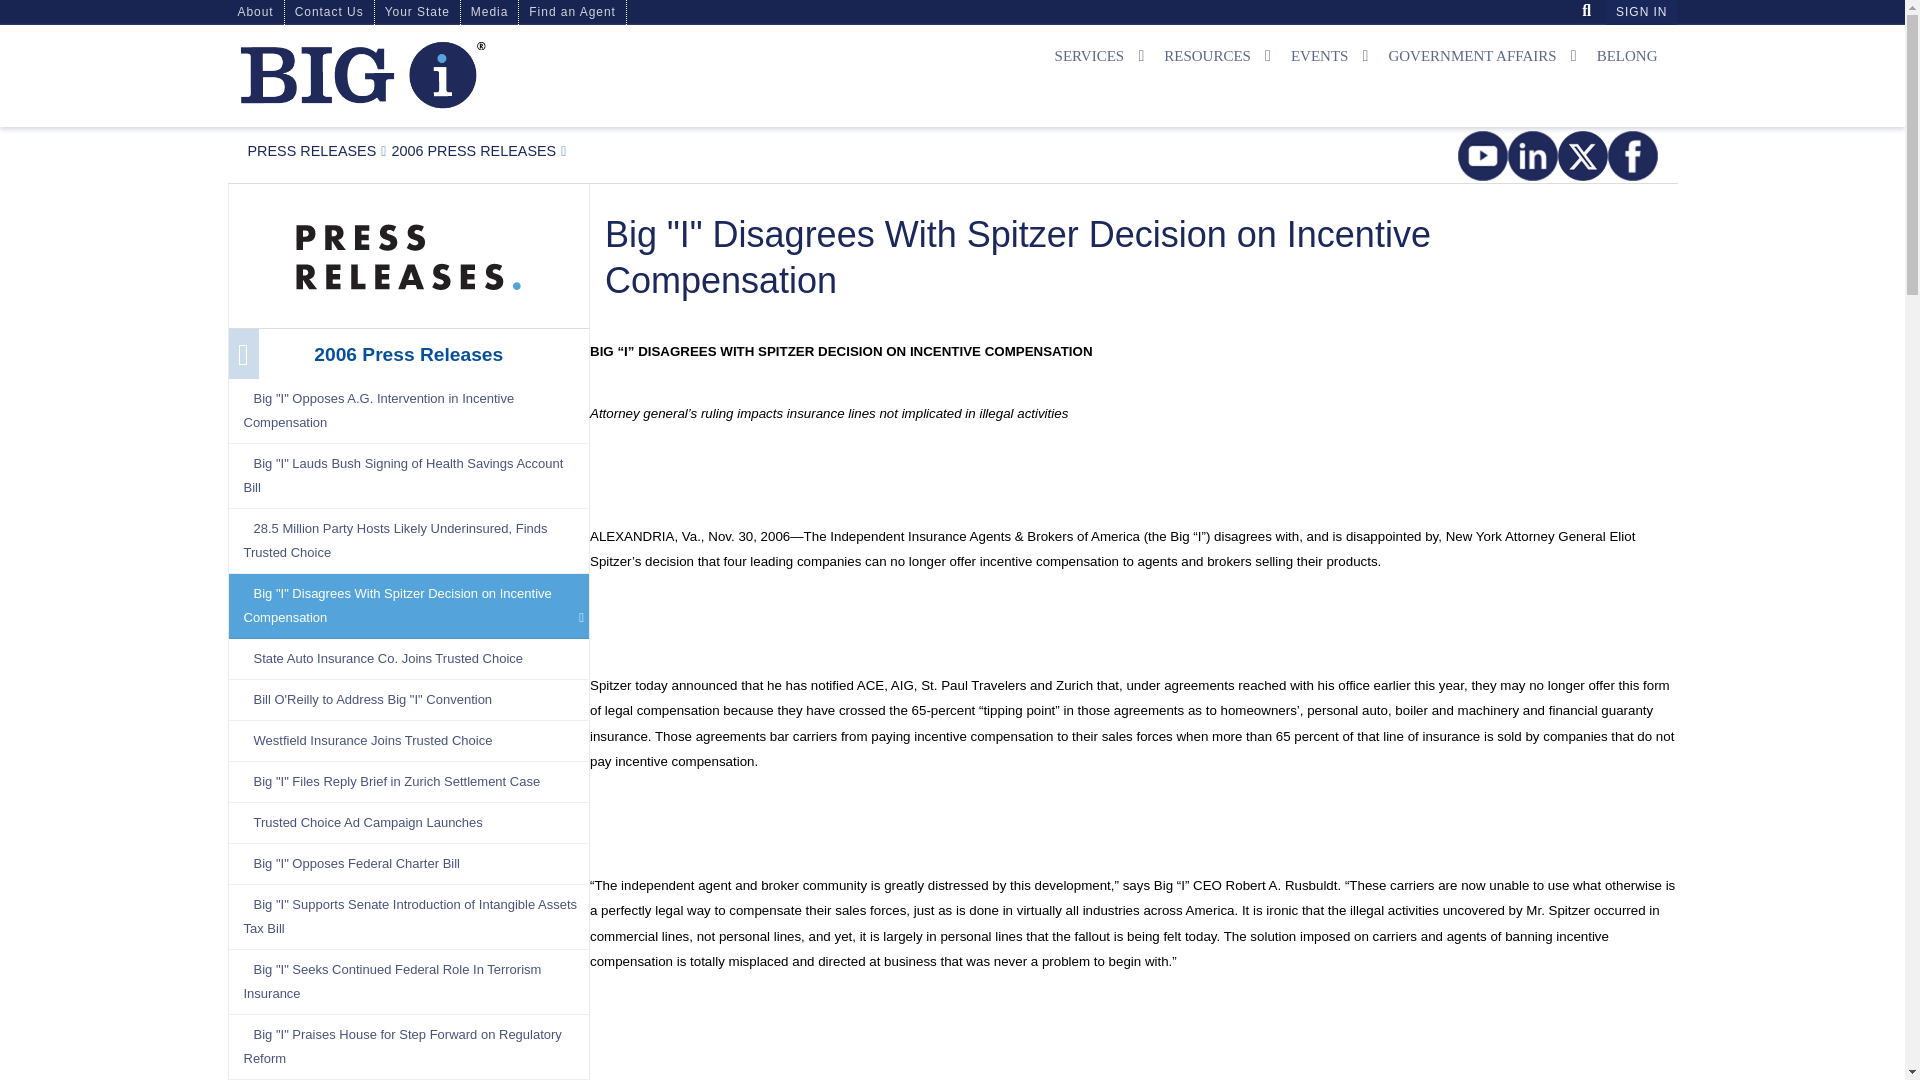 Image resolution: width=1920 pixels, height=1080 pixels. What do you see at coordinates (312, 150) in the screenshot?
I see `Media` at bounding box center [312, 150].